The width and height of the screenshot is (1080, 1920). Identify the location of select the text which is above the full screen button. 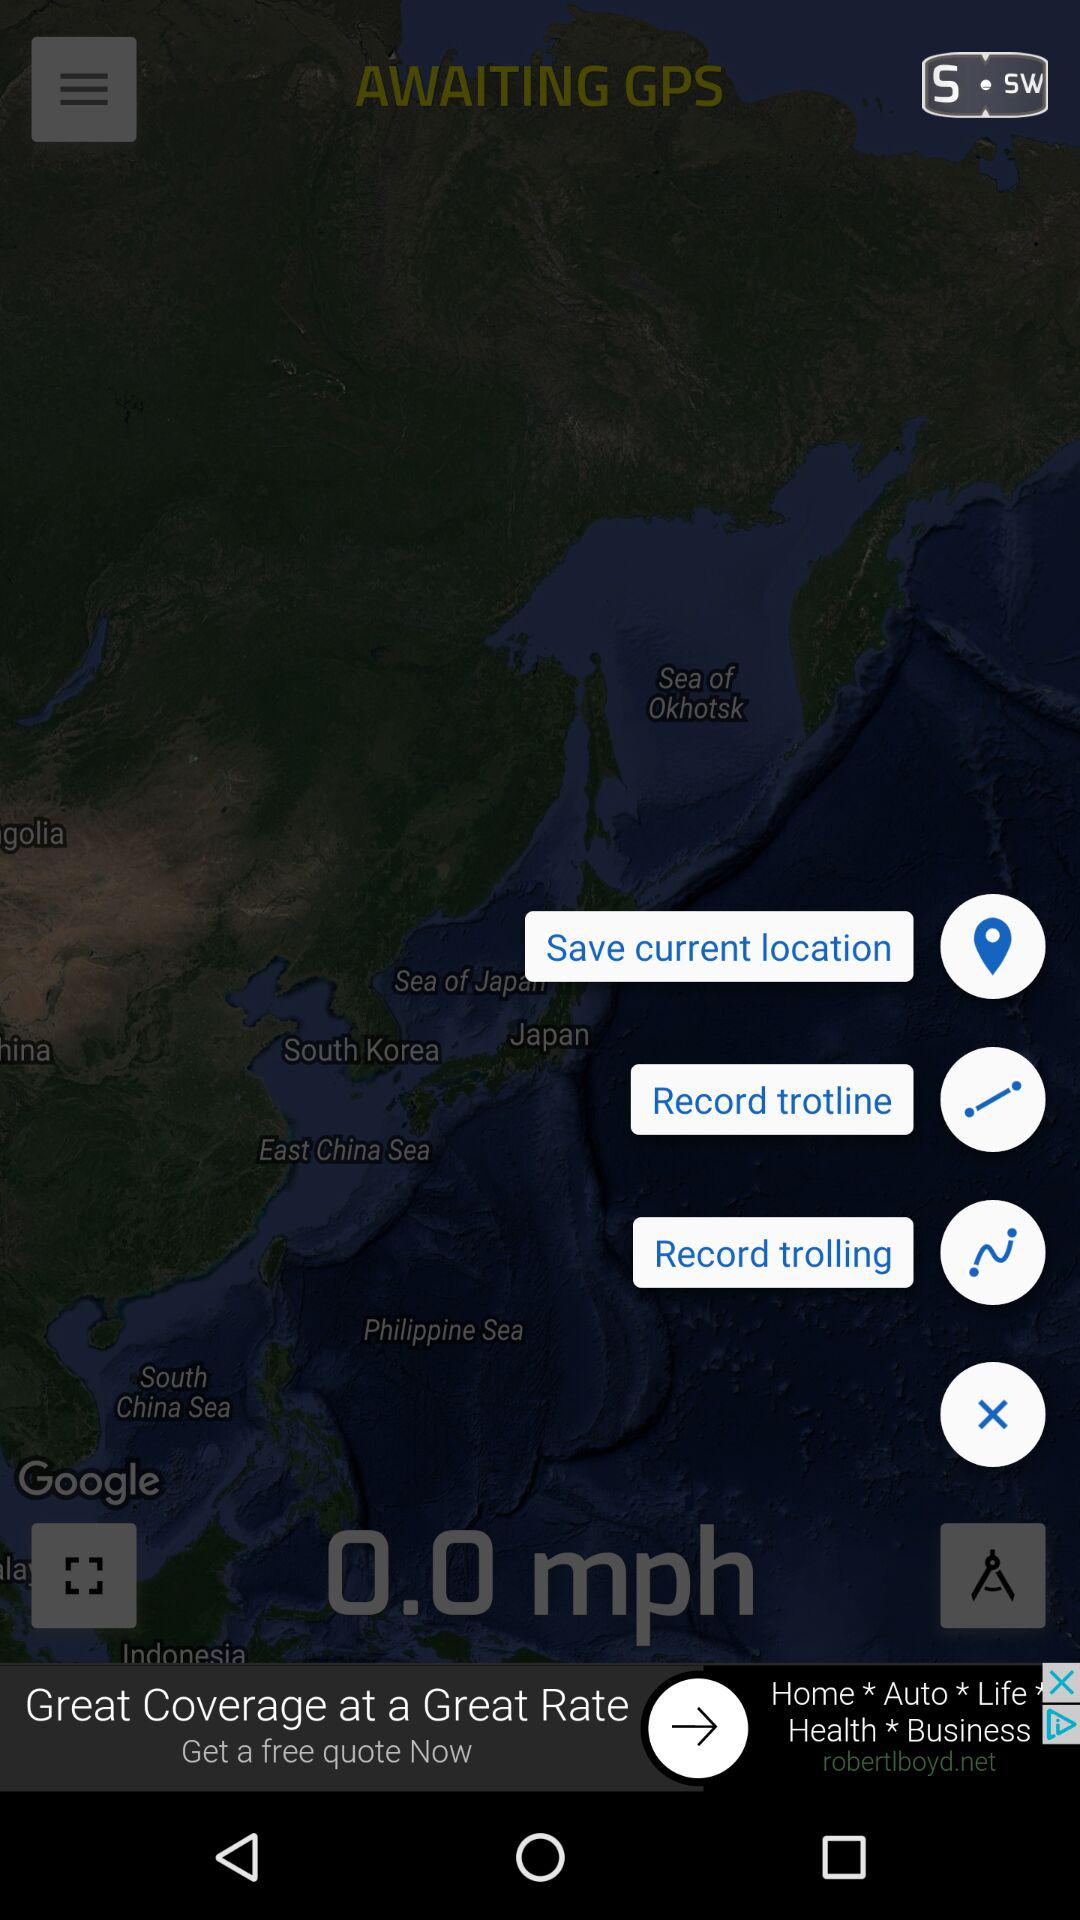
(92, 1484).